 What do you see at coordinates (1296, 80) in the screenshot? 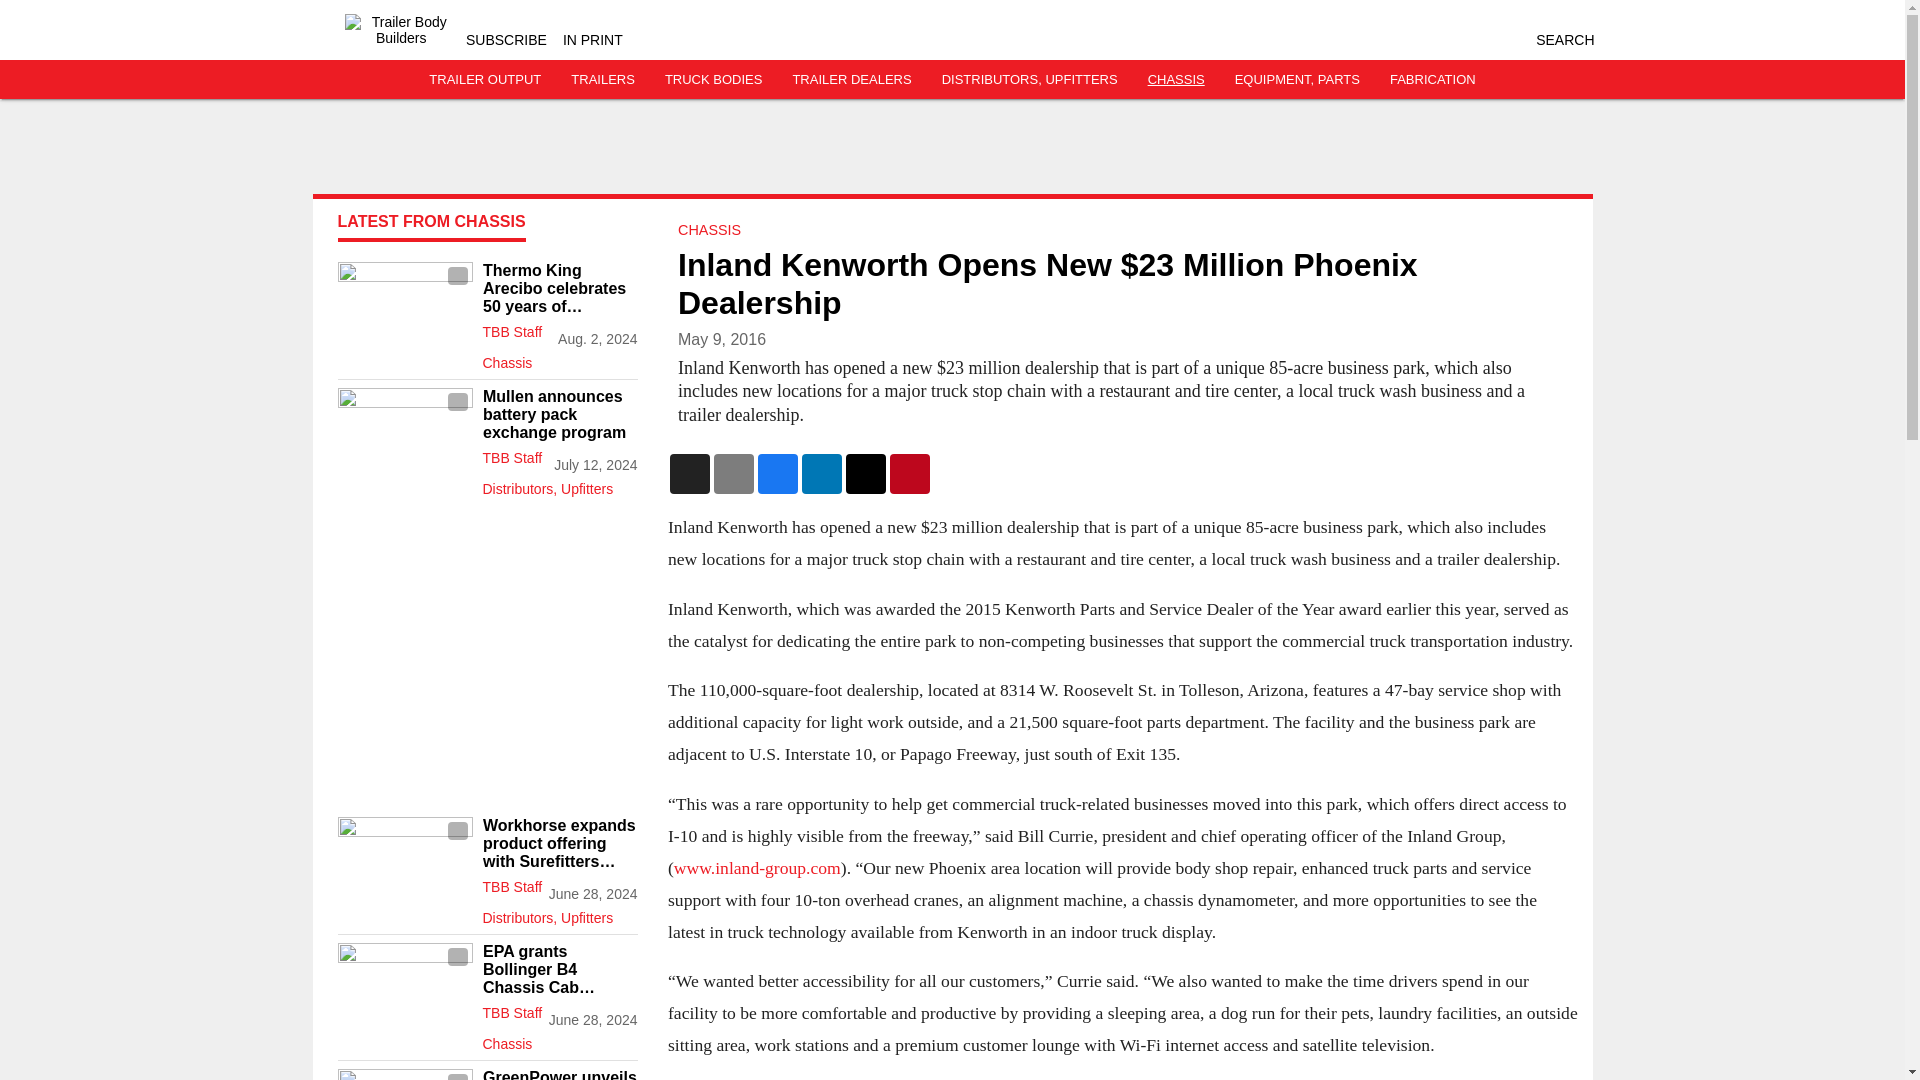
I see `EQUIPMENT, PARTS` at bounding box center [1296, 80].